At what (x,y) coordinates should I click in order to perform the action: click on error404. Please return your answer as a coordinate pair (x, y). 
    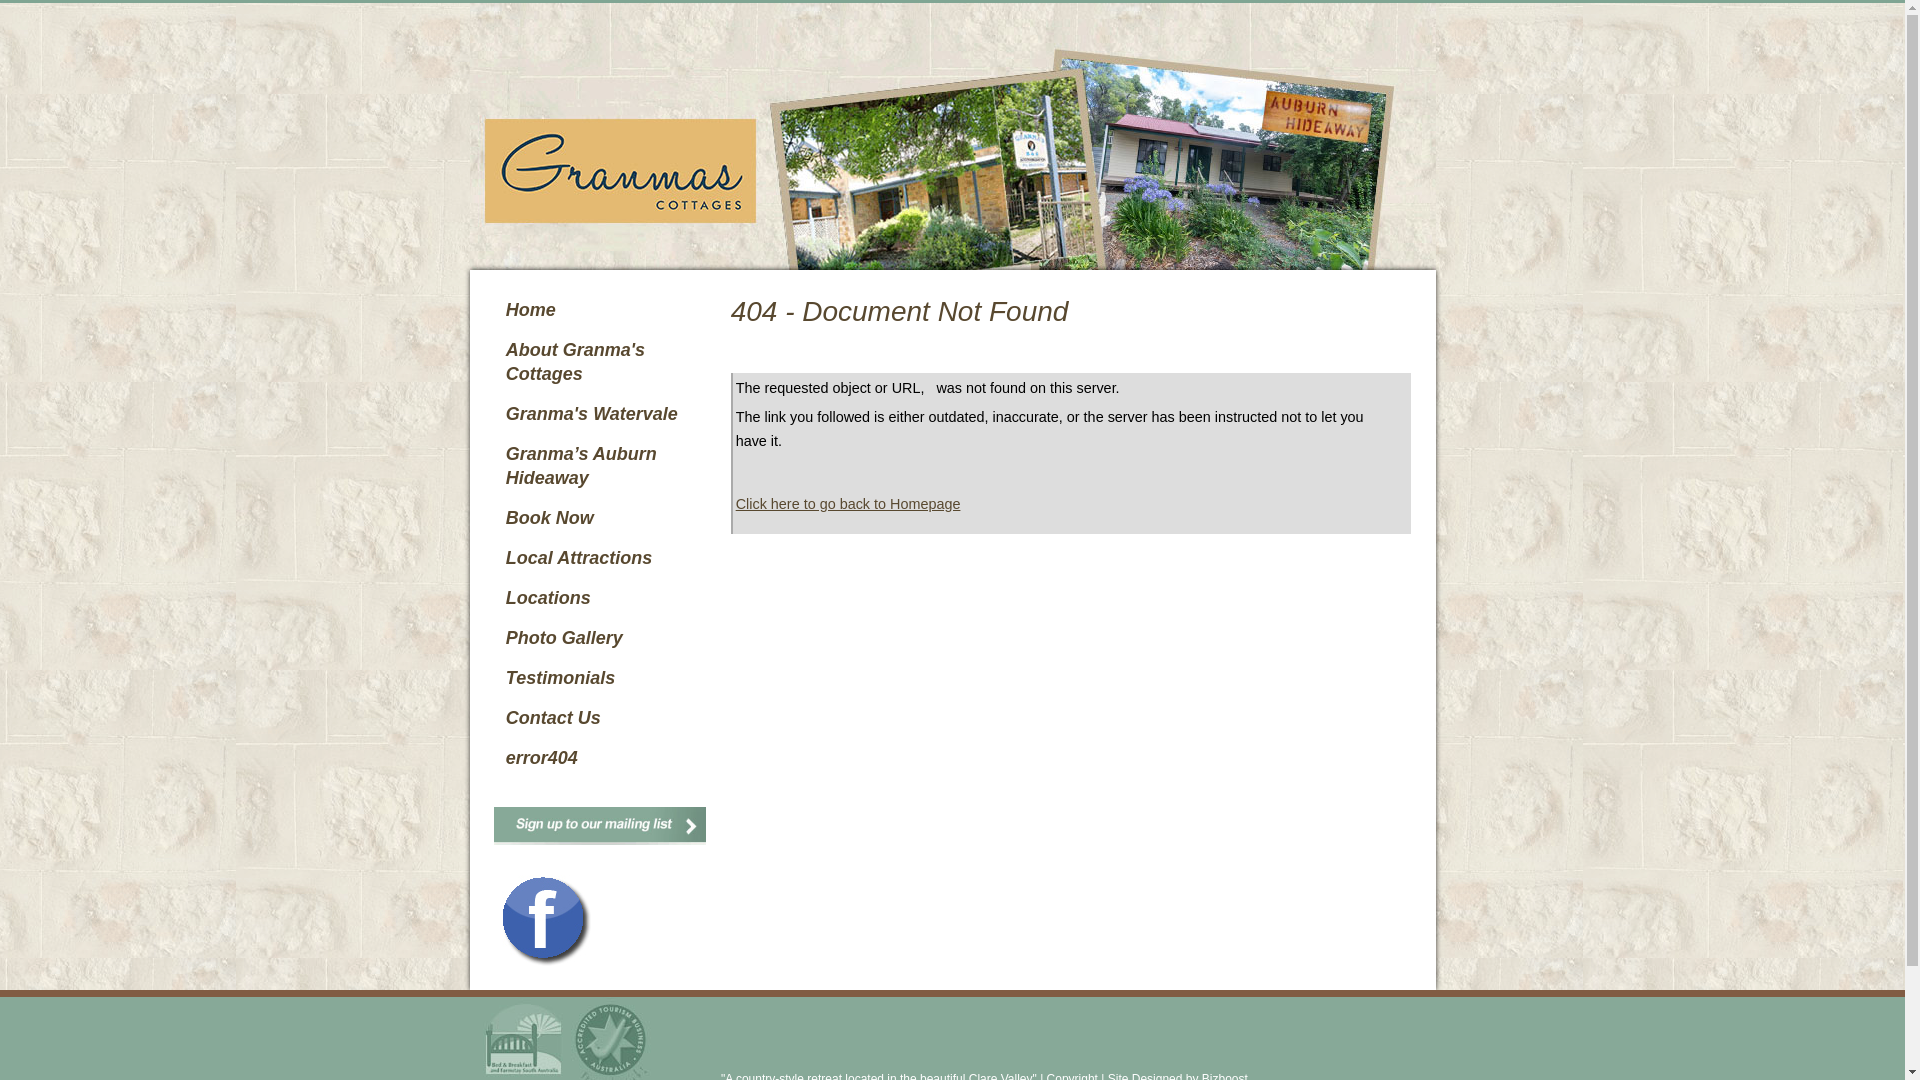
    Looking at the image, I should click on (604, 758).